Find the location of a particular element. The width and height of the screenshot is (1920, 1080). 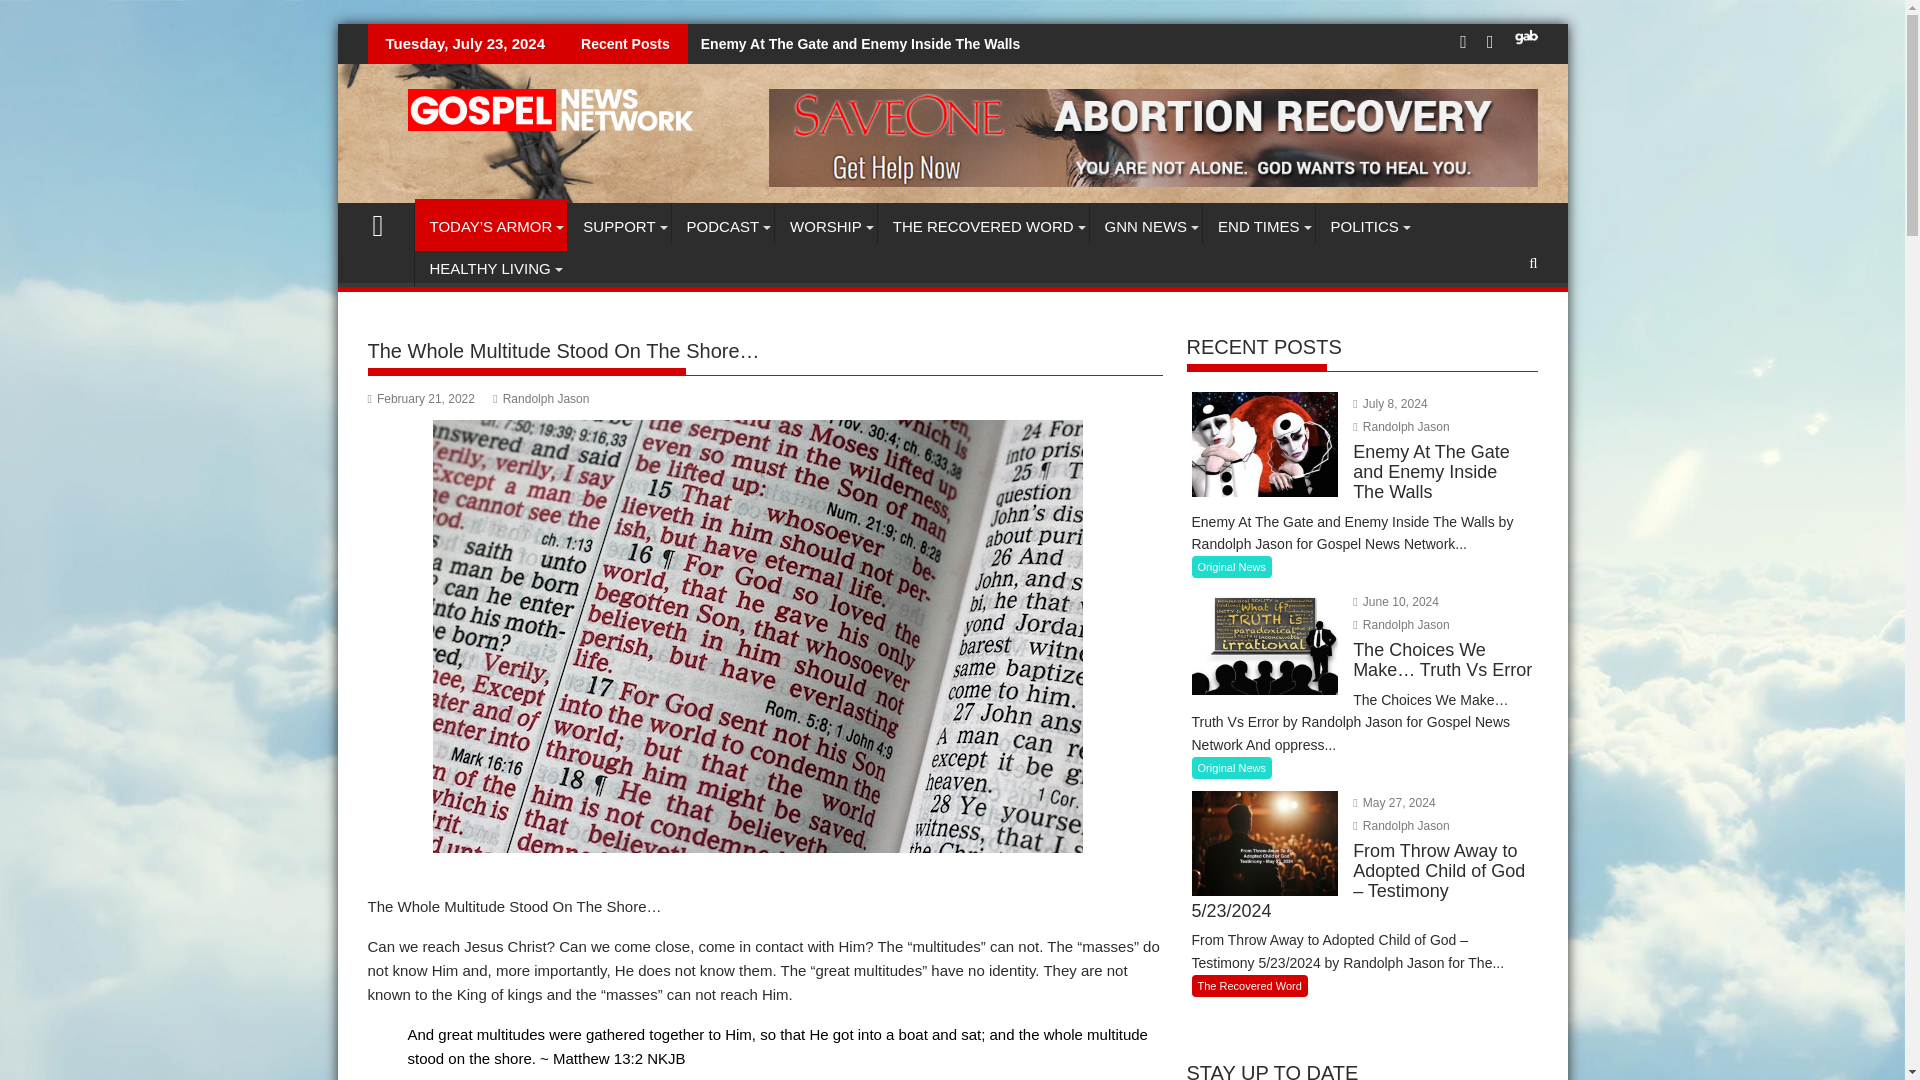

Gospel News Network is located at coordinates (386, 223).